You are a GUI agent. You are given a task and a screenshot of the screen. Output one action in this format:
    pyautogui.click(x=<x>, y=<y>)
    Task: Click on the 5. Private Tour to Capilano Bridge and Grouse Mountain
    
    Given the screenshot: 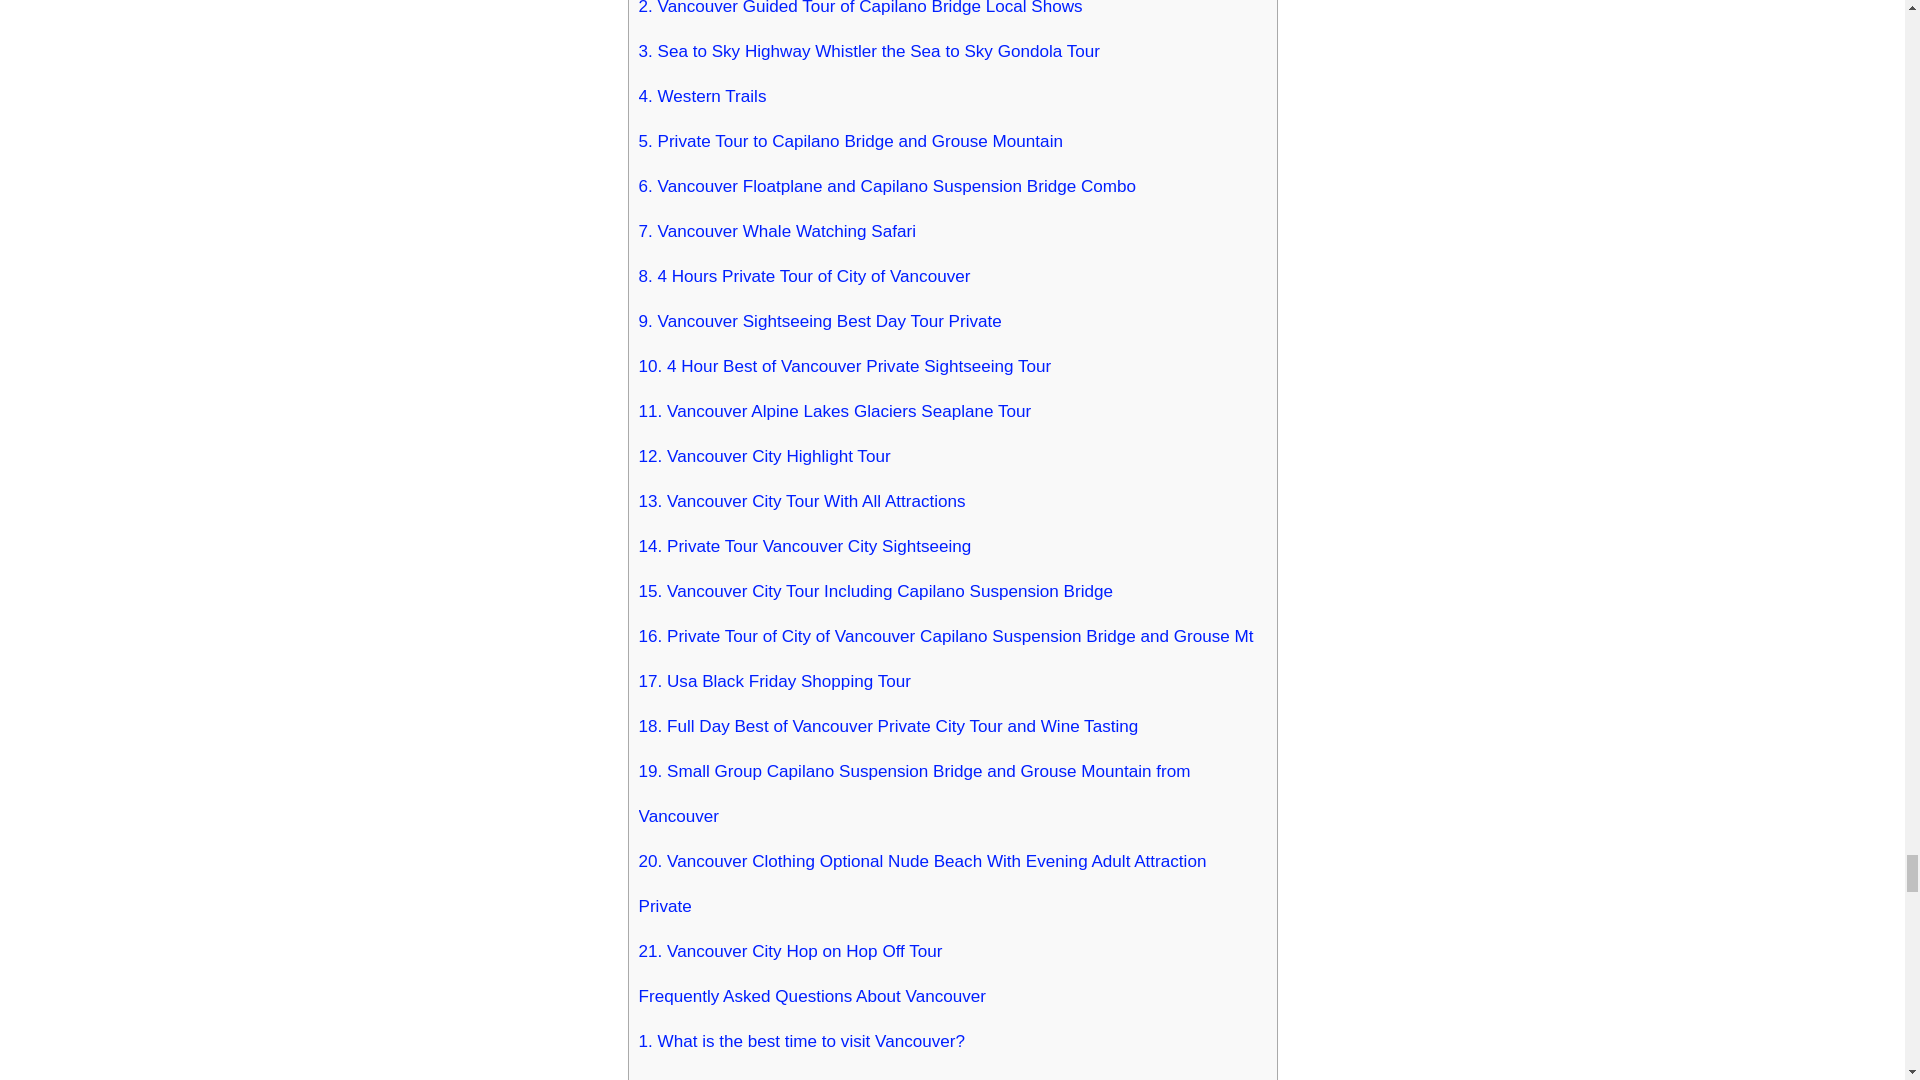 What is the action you would take?
    pyautogui.click(x=849, y=141)
    